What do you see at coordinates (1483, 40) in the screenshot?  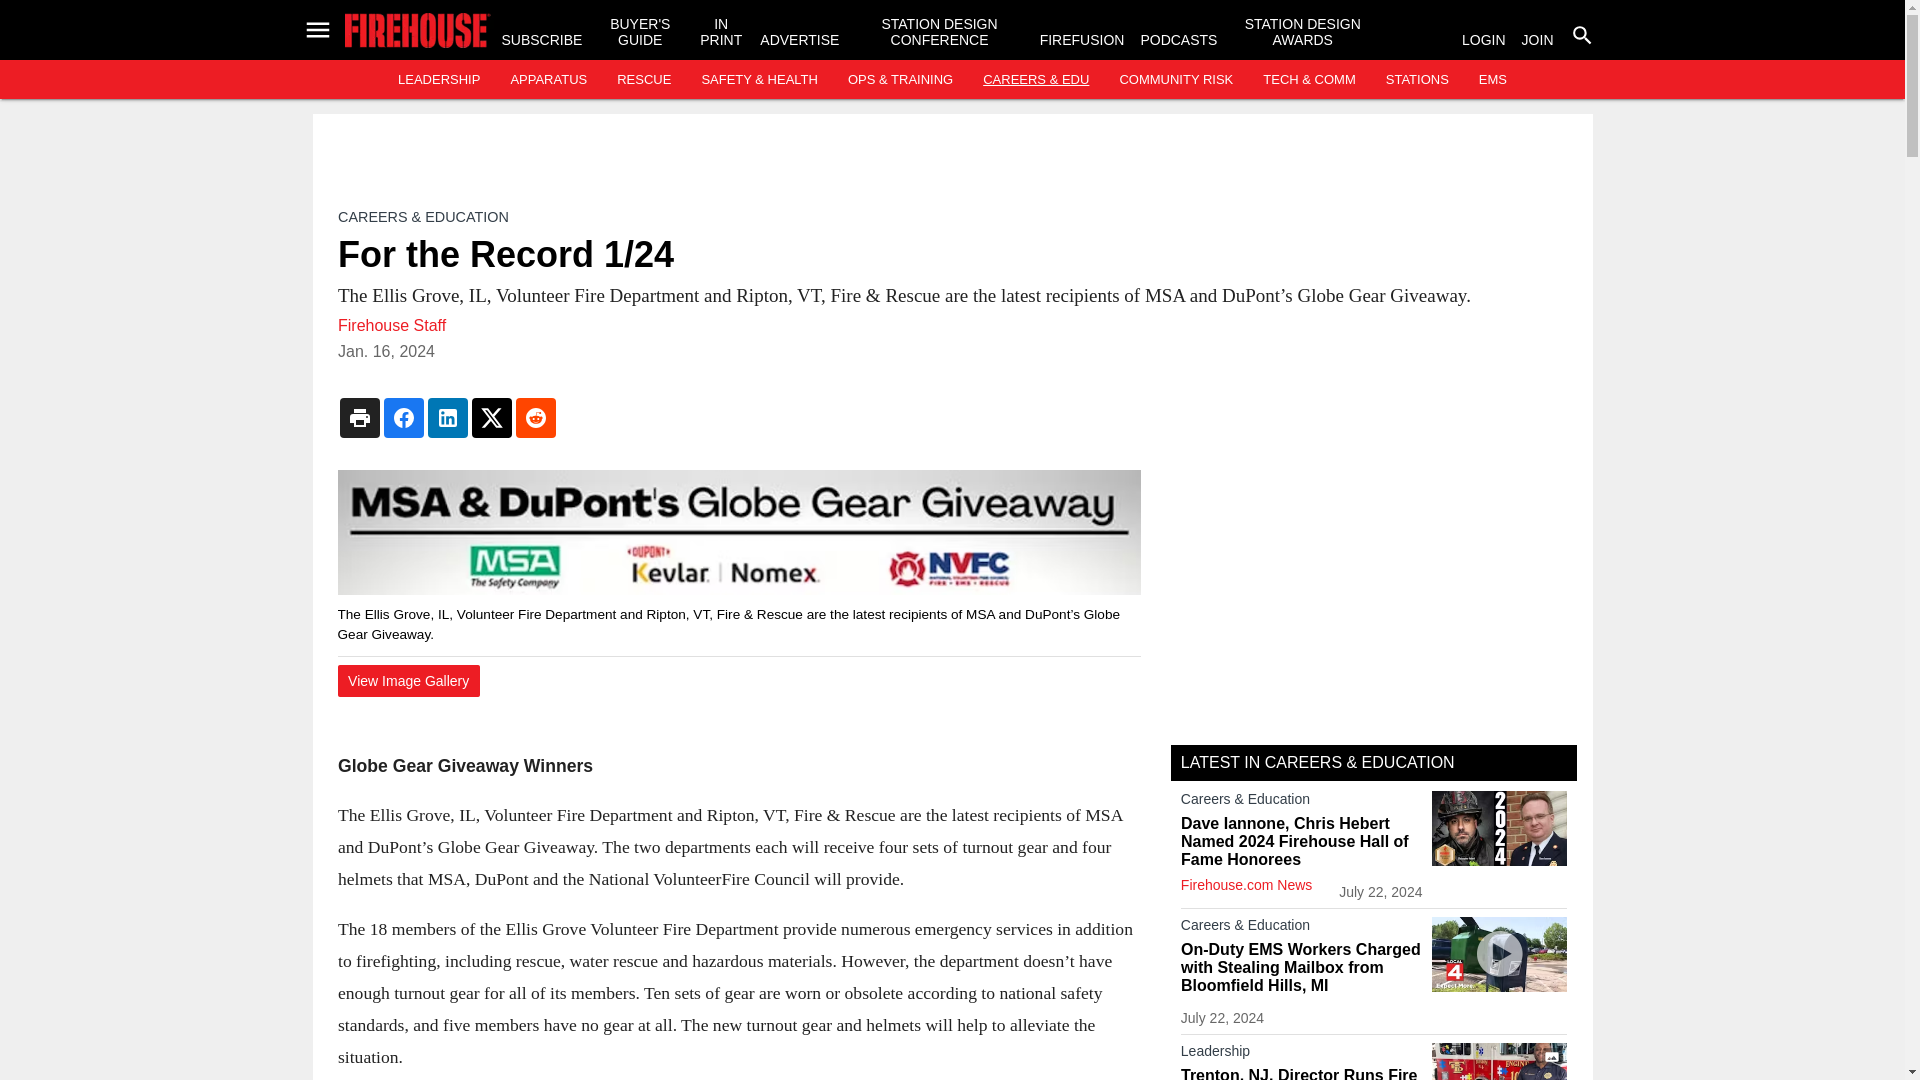 I see `LOGIN` at bounding box center [1483, 40].